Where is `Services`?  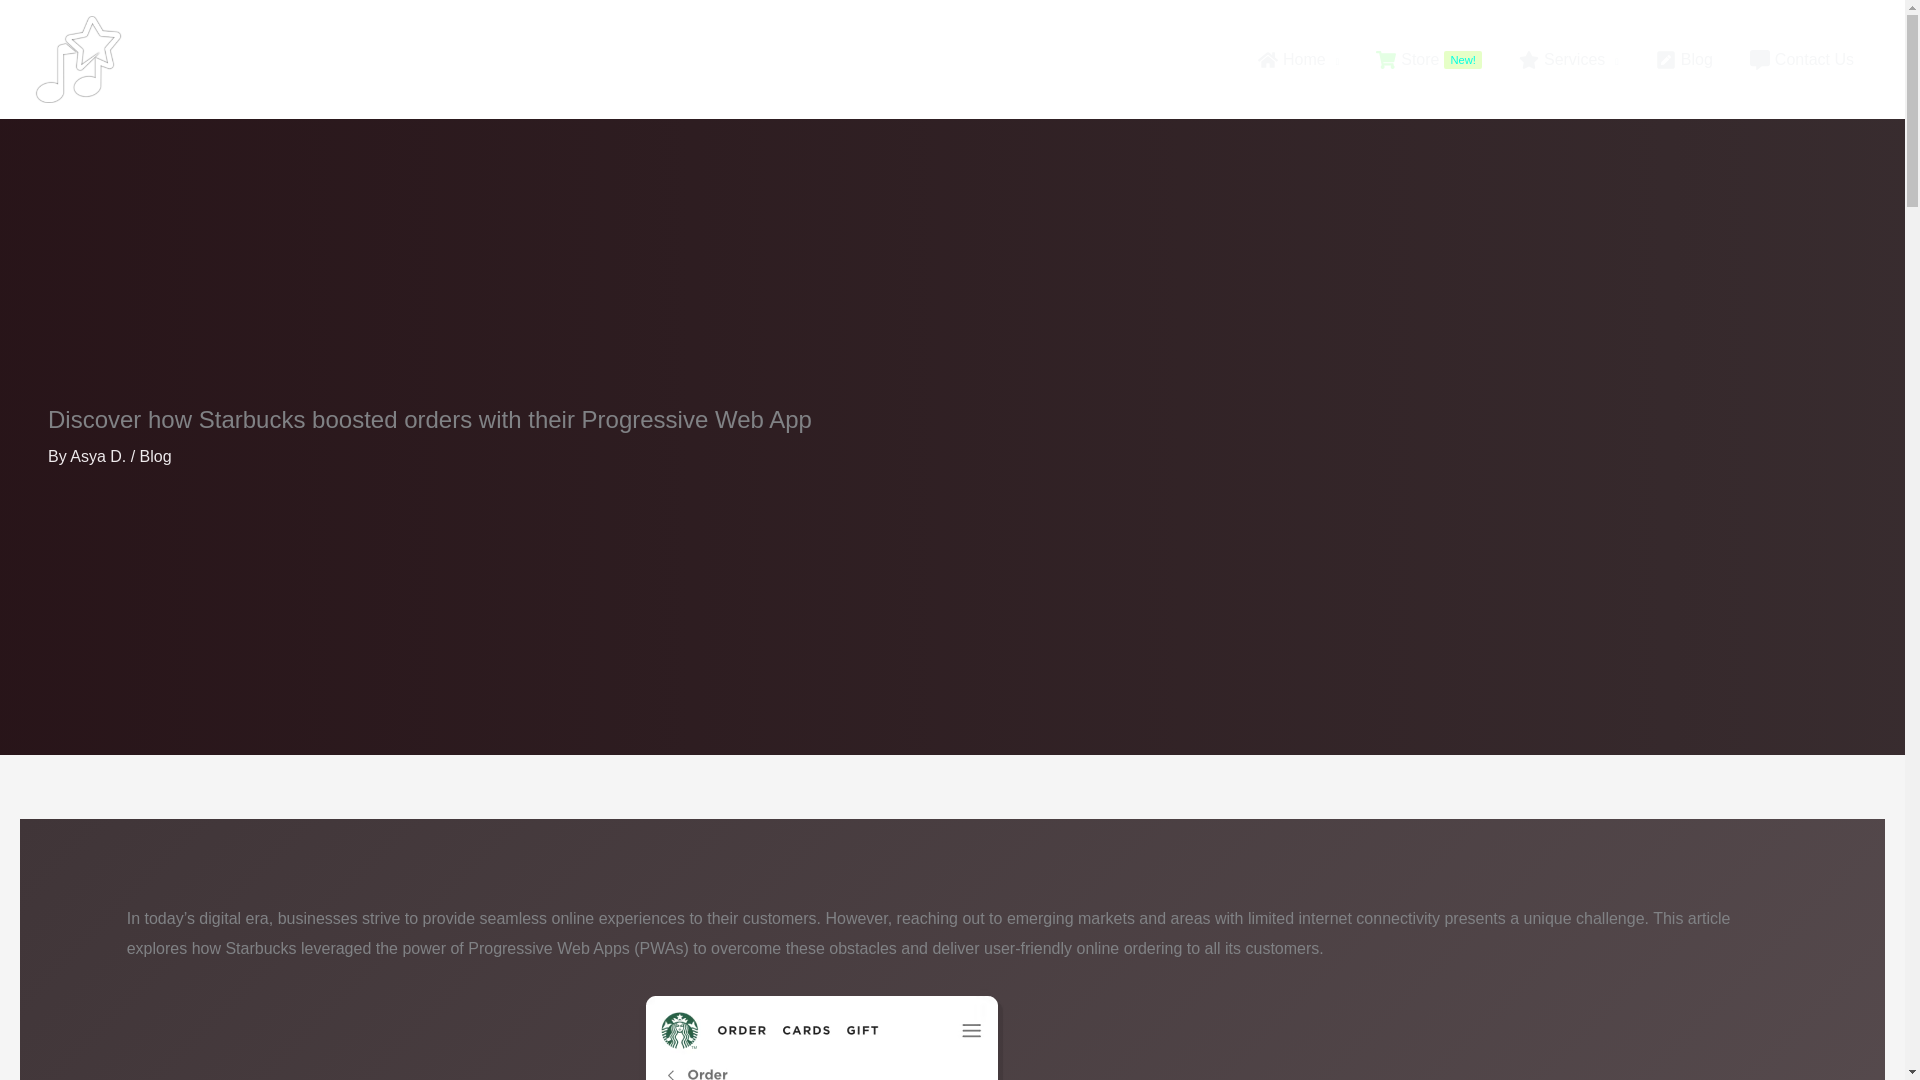 Services is located at coordinates (1566, 58).